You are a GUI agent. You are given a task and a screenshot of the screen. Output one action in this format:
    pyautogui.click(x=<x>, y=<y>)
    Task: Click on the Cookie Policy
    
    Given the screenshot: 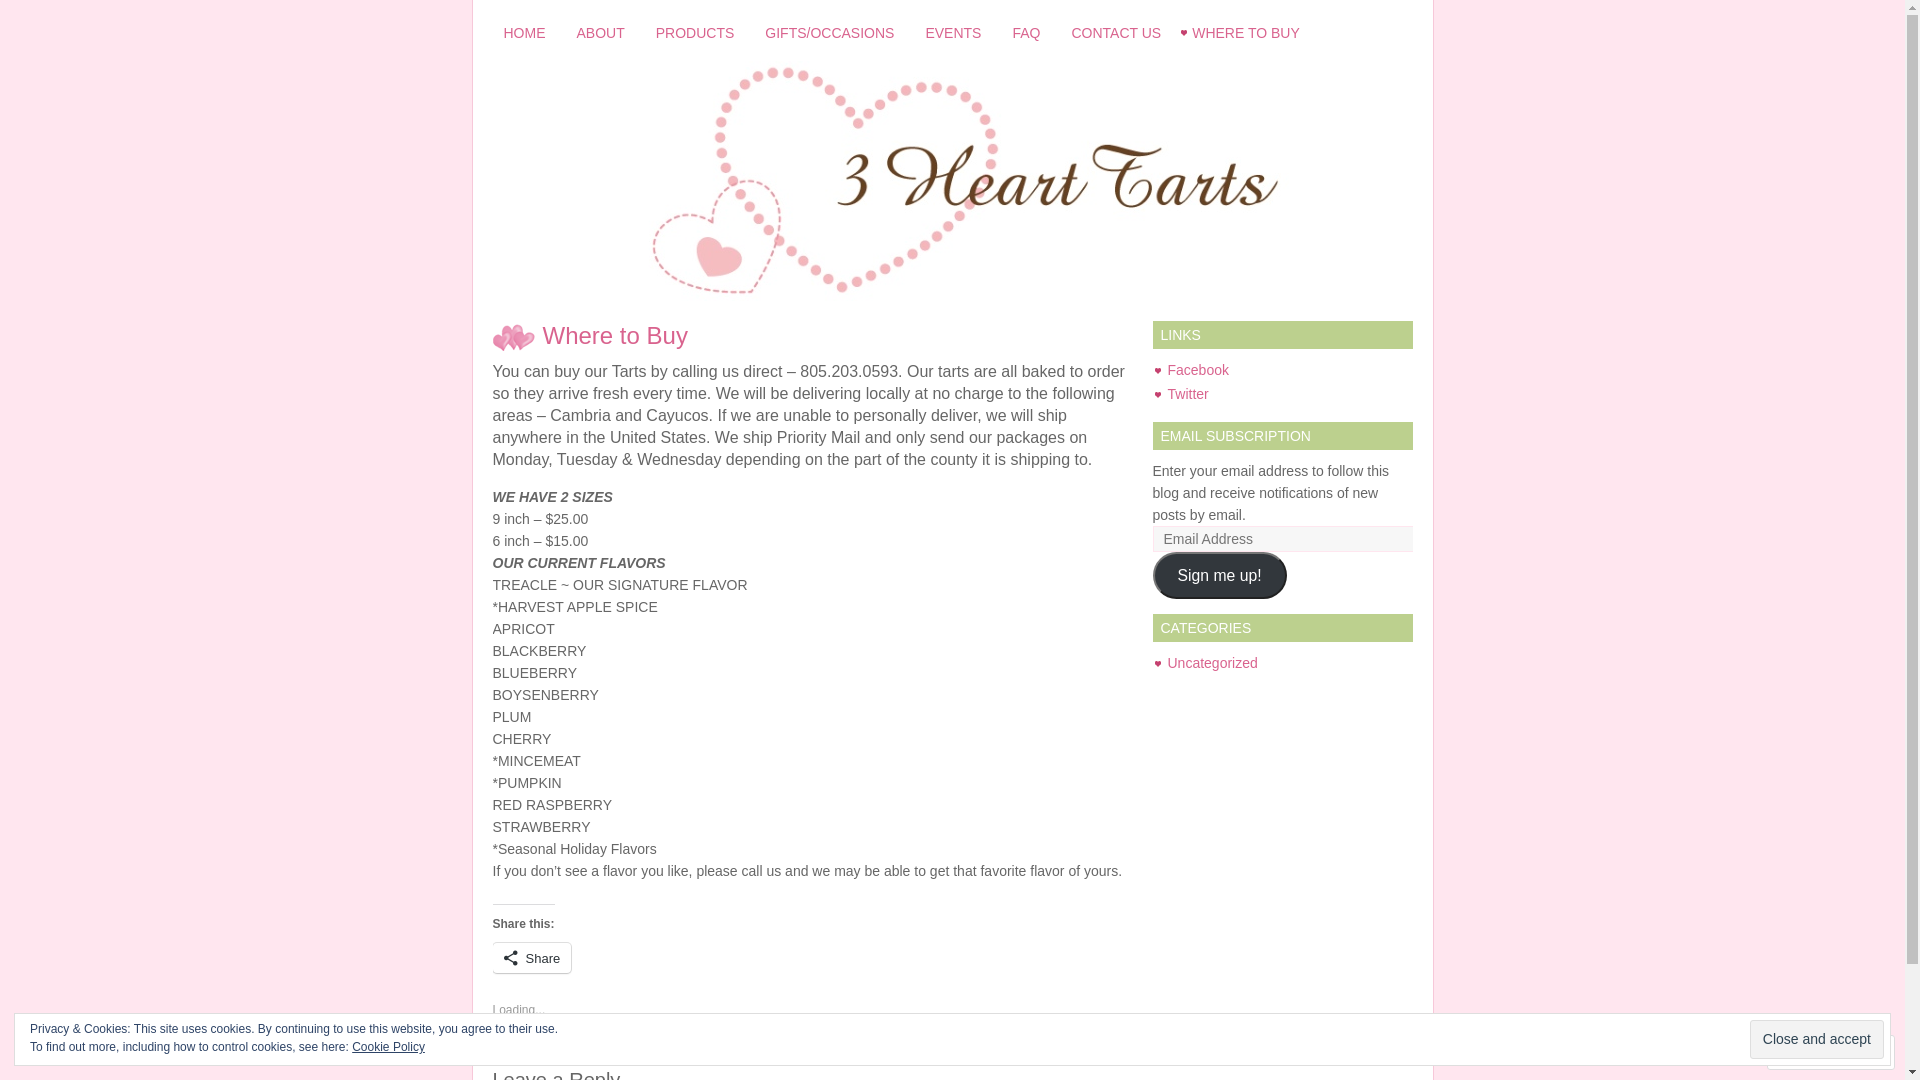 What is the action you would take?
    pyautogui.click(x=388, y=1047)
    